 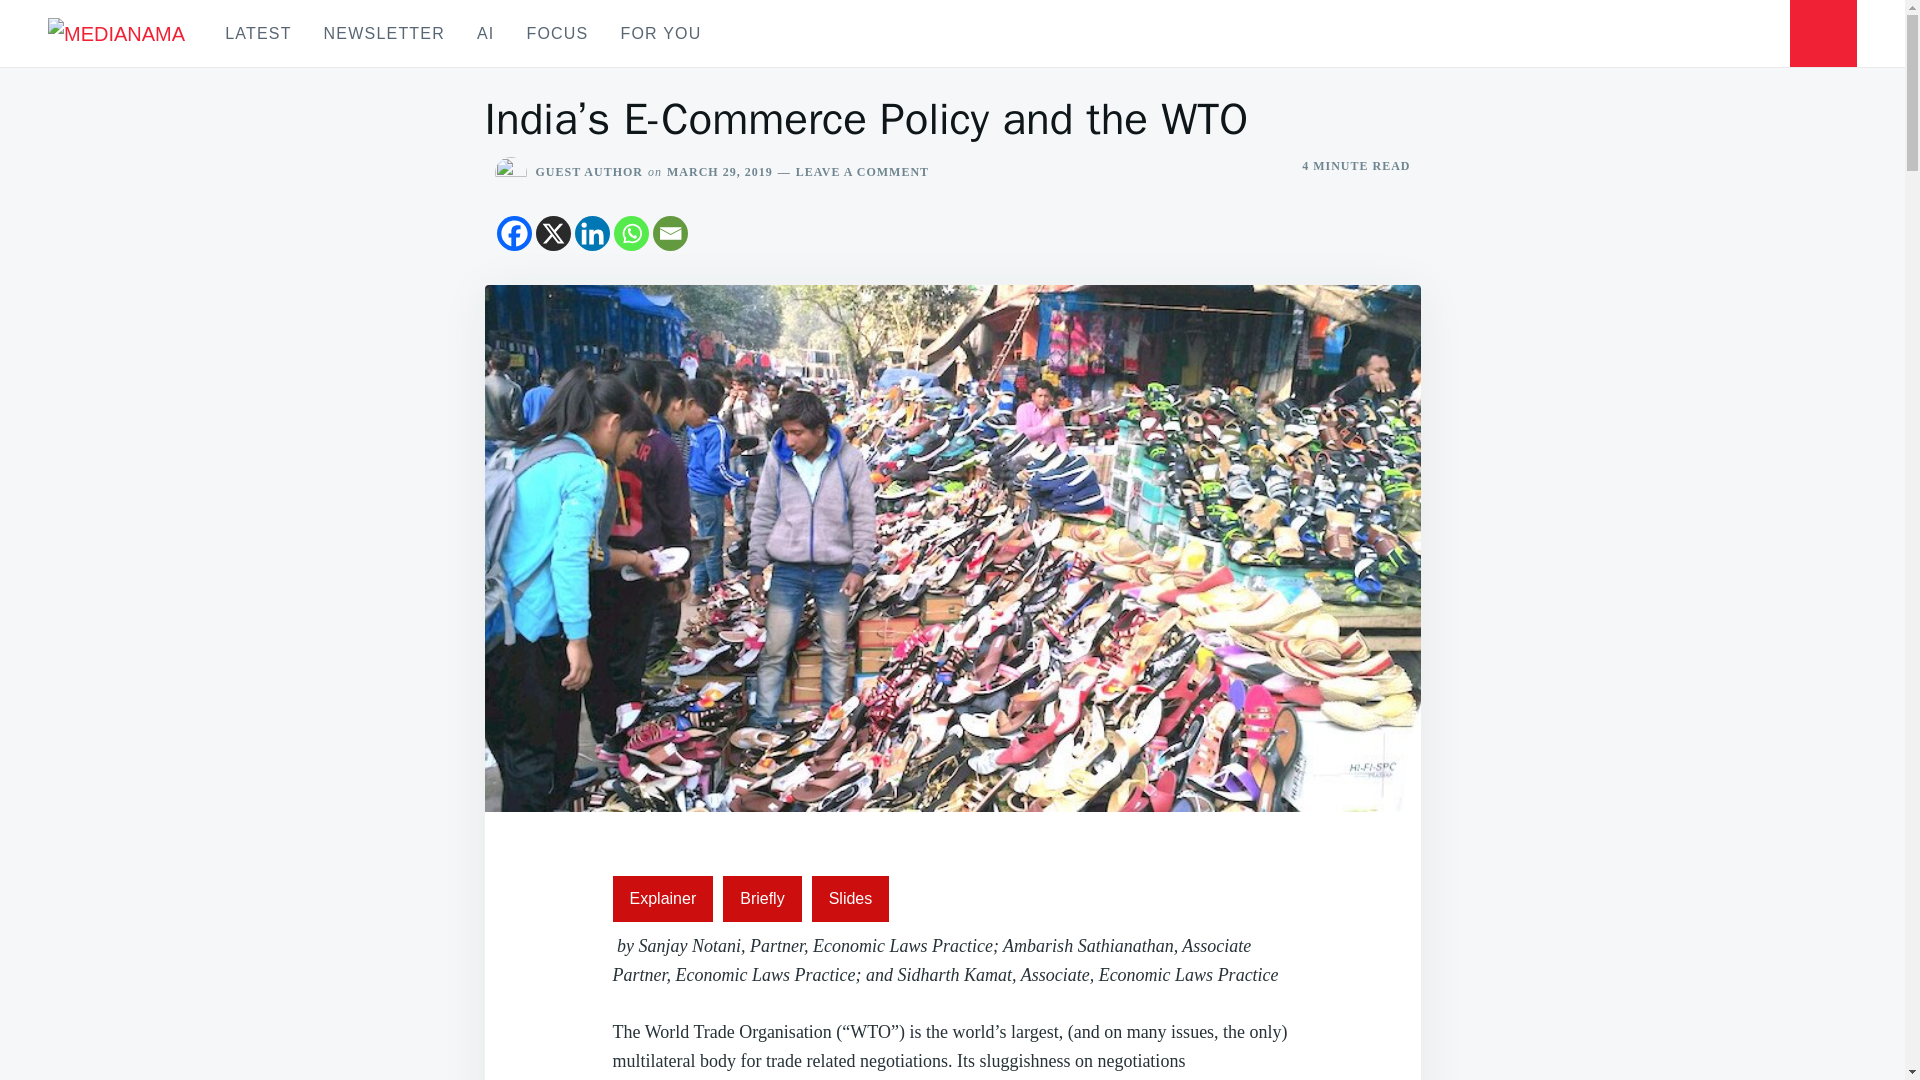 I want to click on X, so click(x=552, y=233).